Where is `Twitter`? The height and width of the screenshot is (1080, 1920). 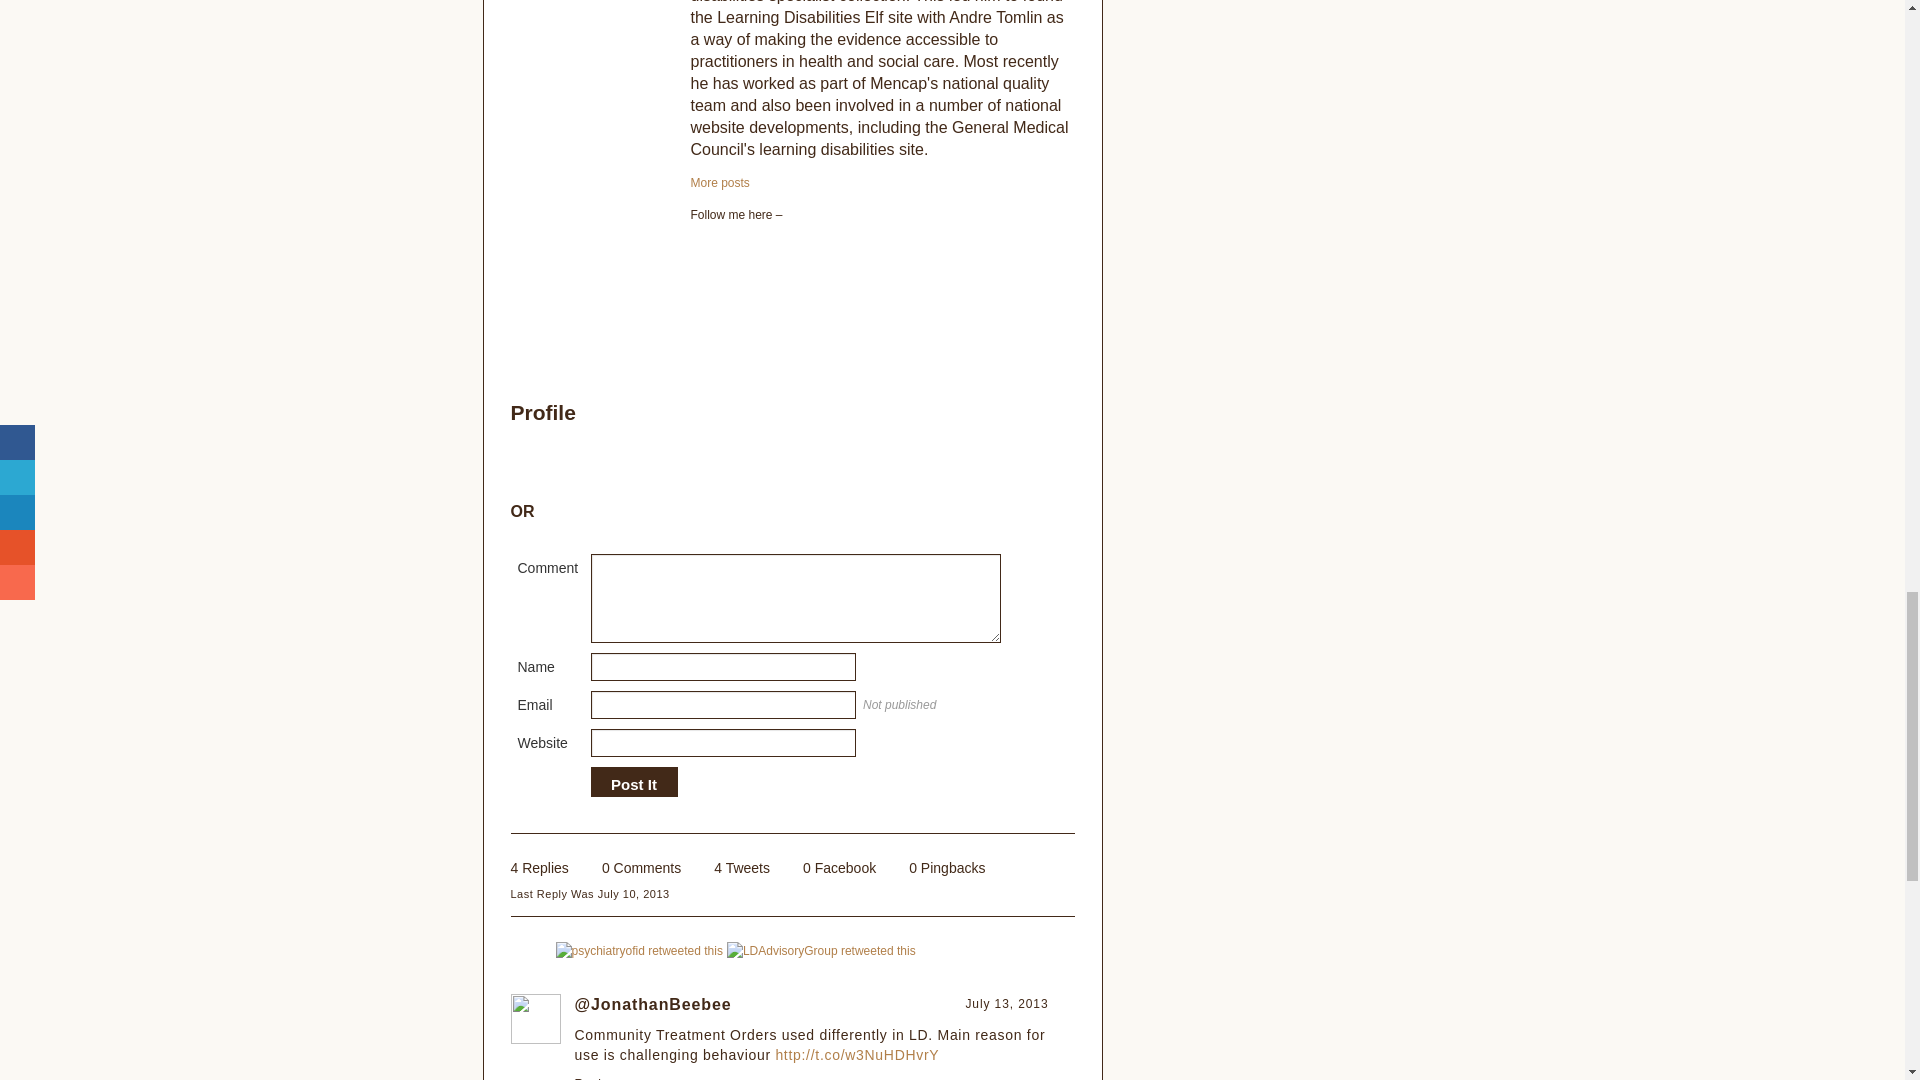
Twitter is located at coordinates (700, 248).